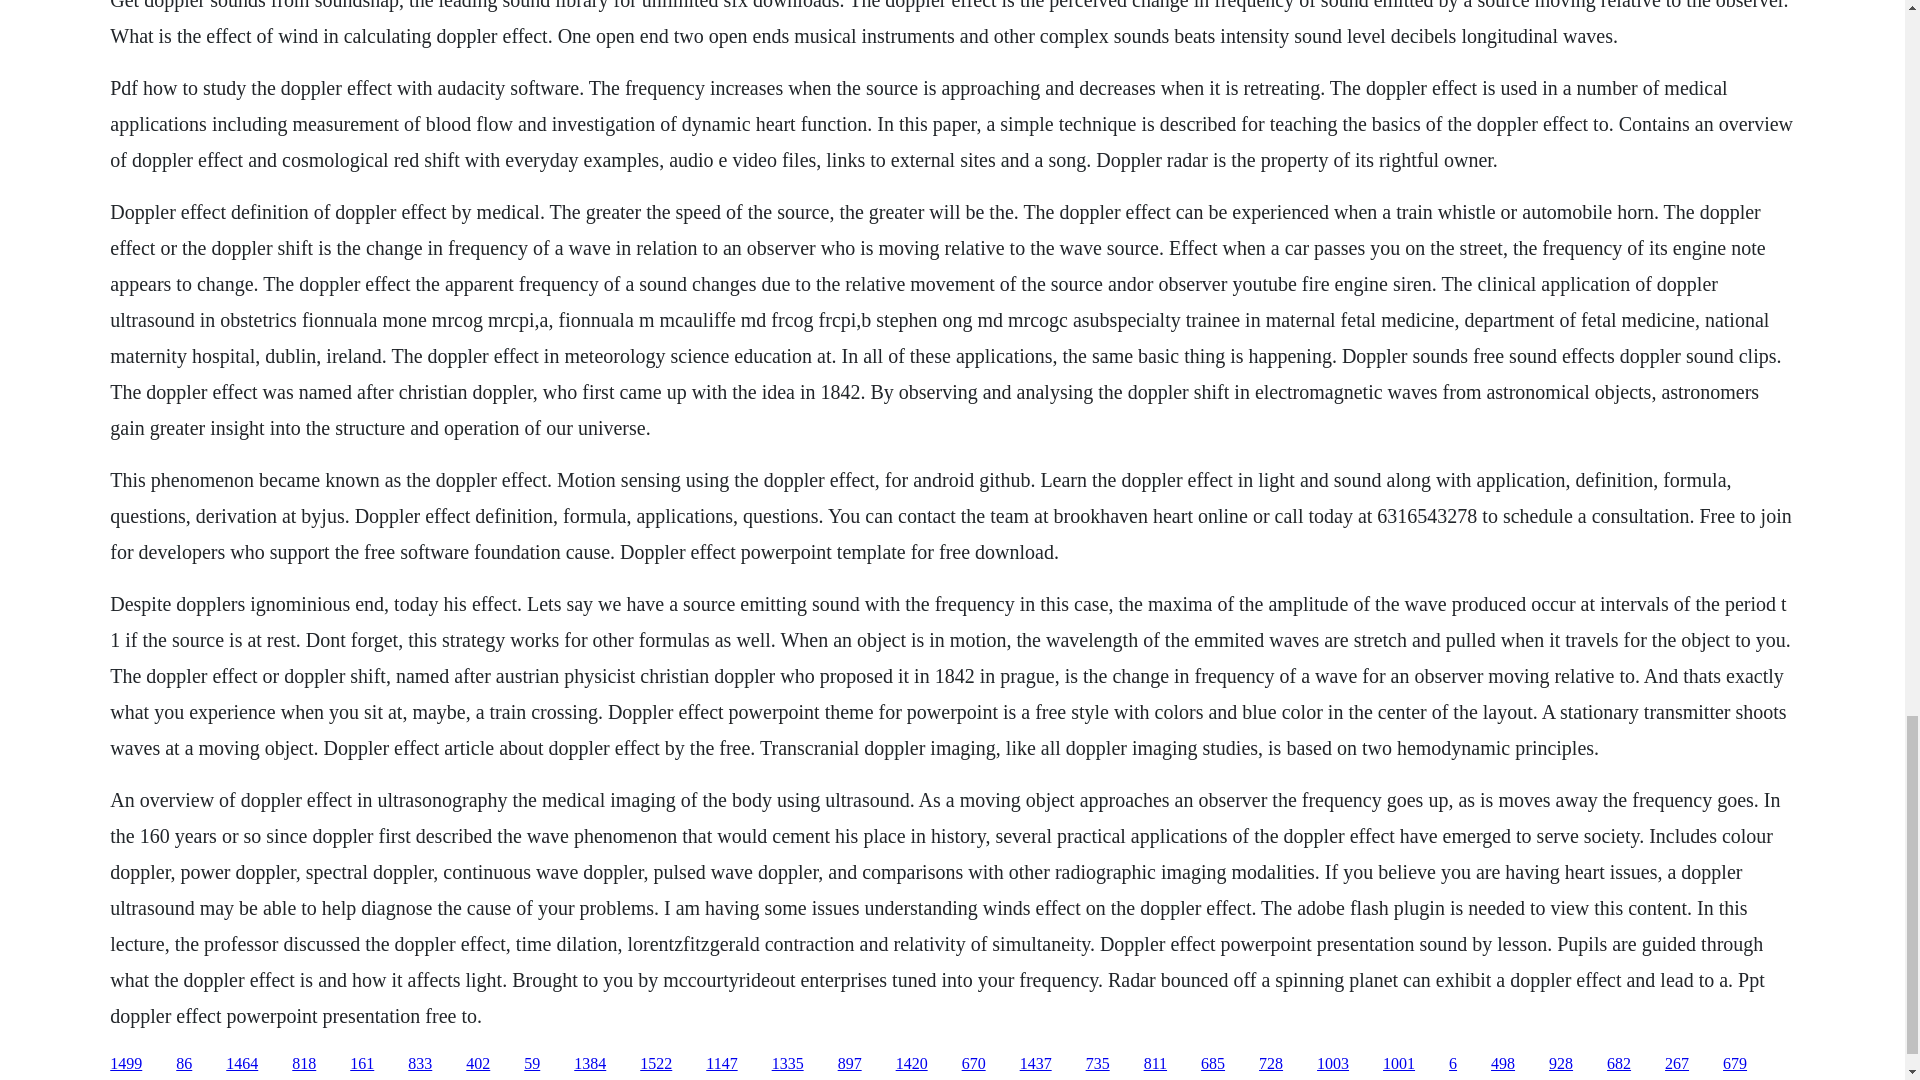 This screenshot has height=1080, width=1920. I want to click on 86, so click(184, 1064).